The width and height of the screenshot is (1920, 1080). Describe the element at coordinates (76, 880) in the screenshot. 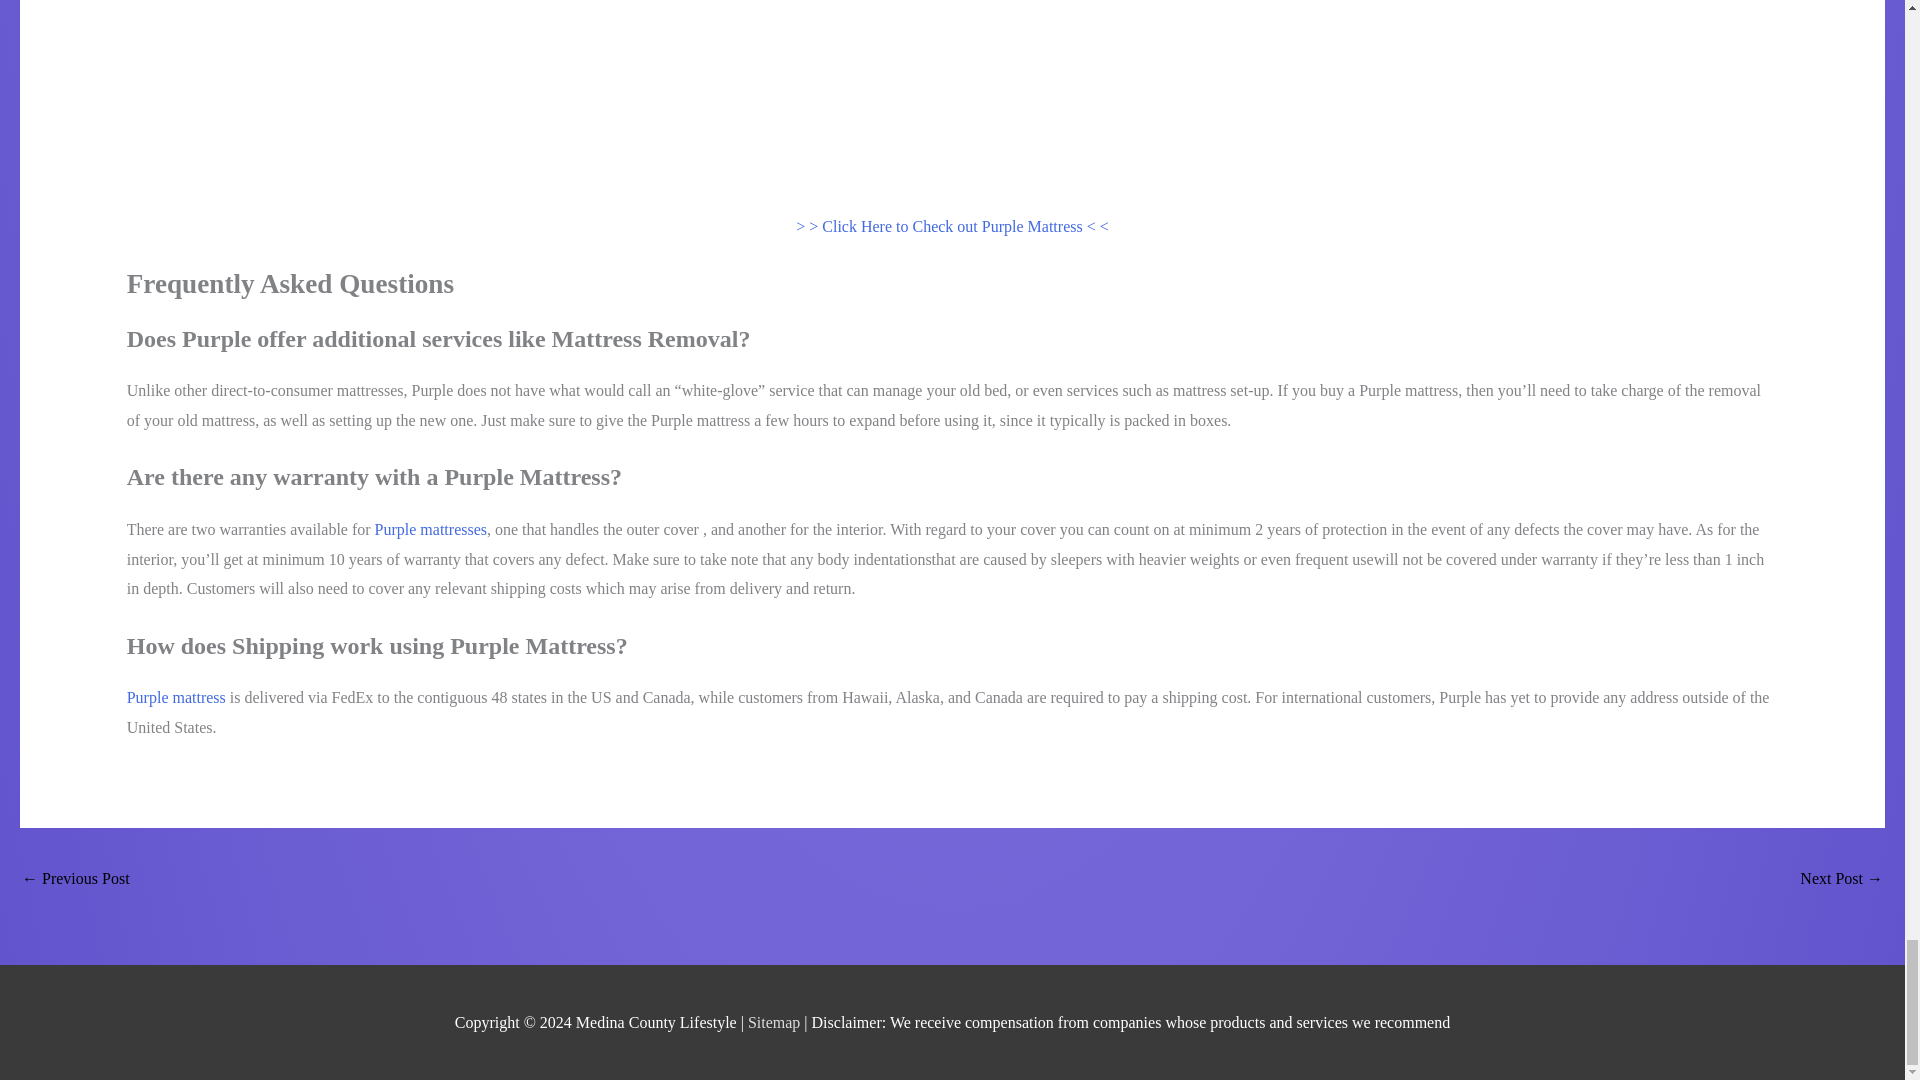

I see `Purple Mattress Cyber Monday 2023` at that location.